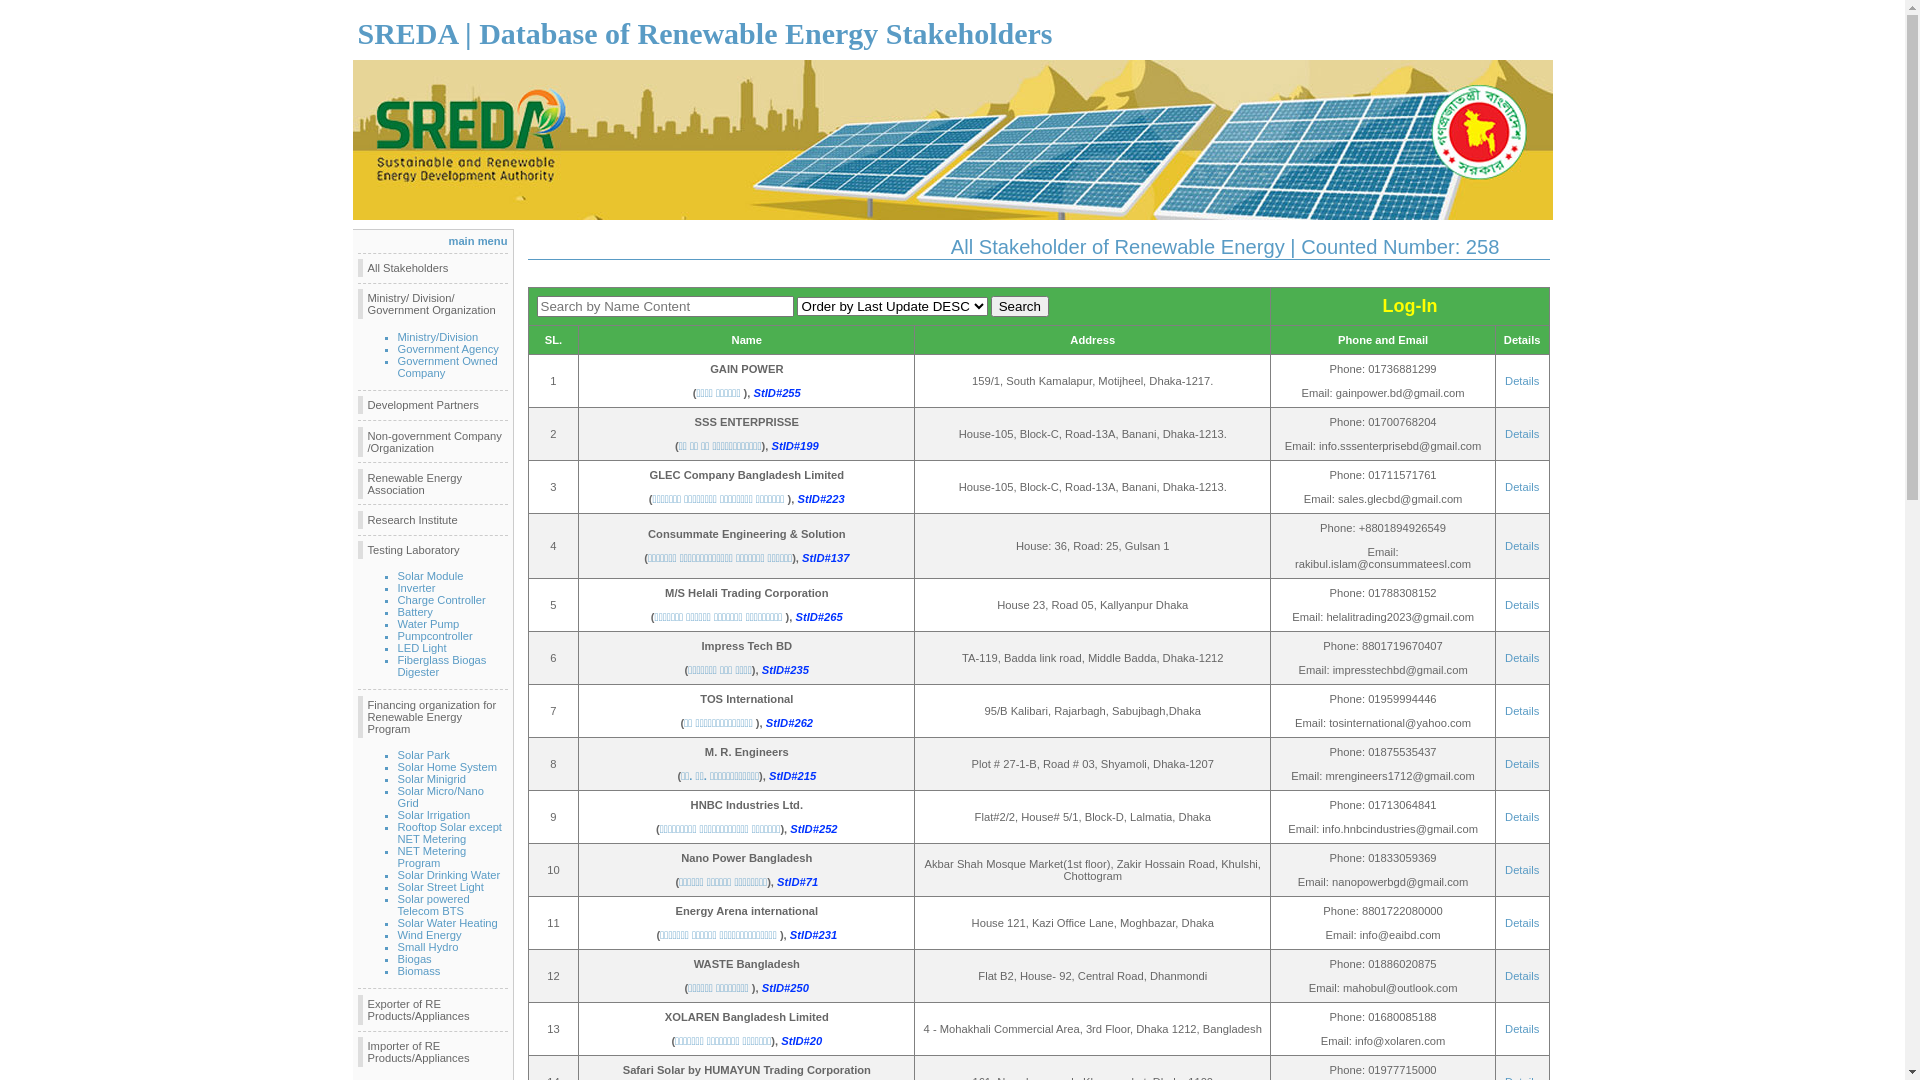 Image resolution: width=1920 pixels, height=1080 pixels. I want to click on Details, so click(1522, 923).